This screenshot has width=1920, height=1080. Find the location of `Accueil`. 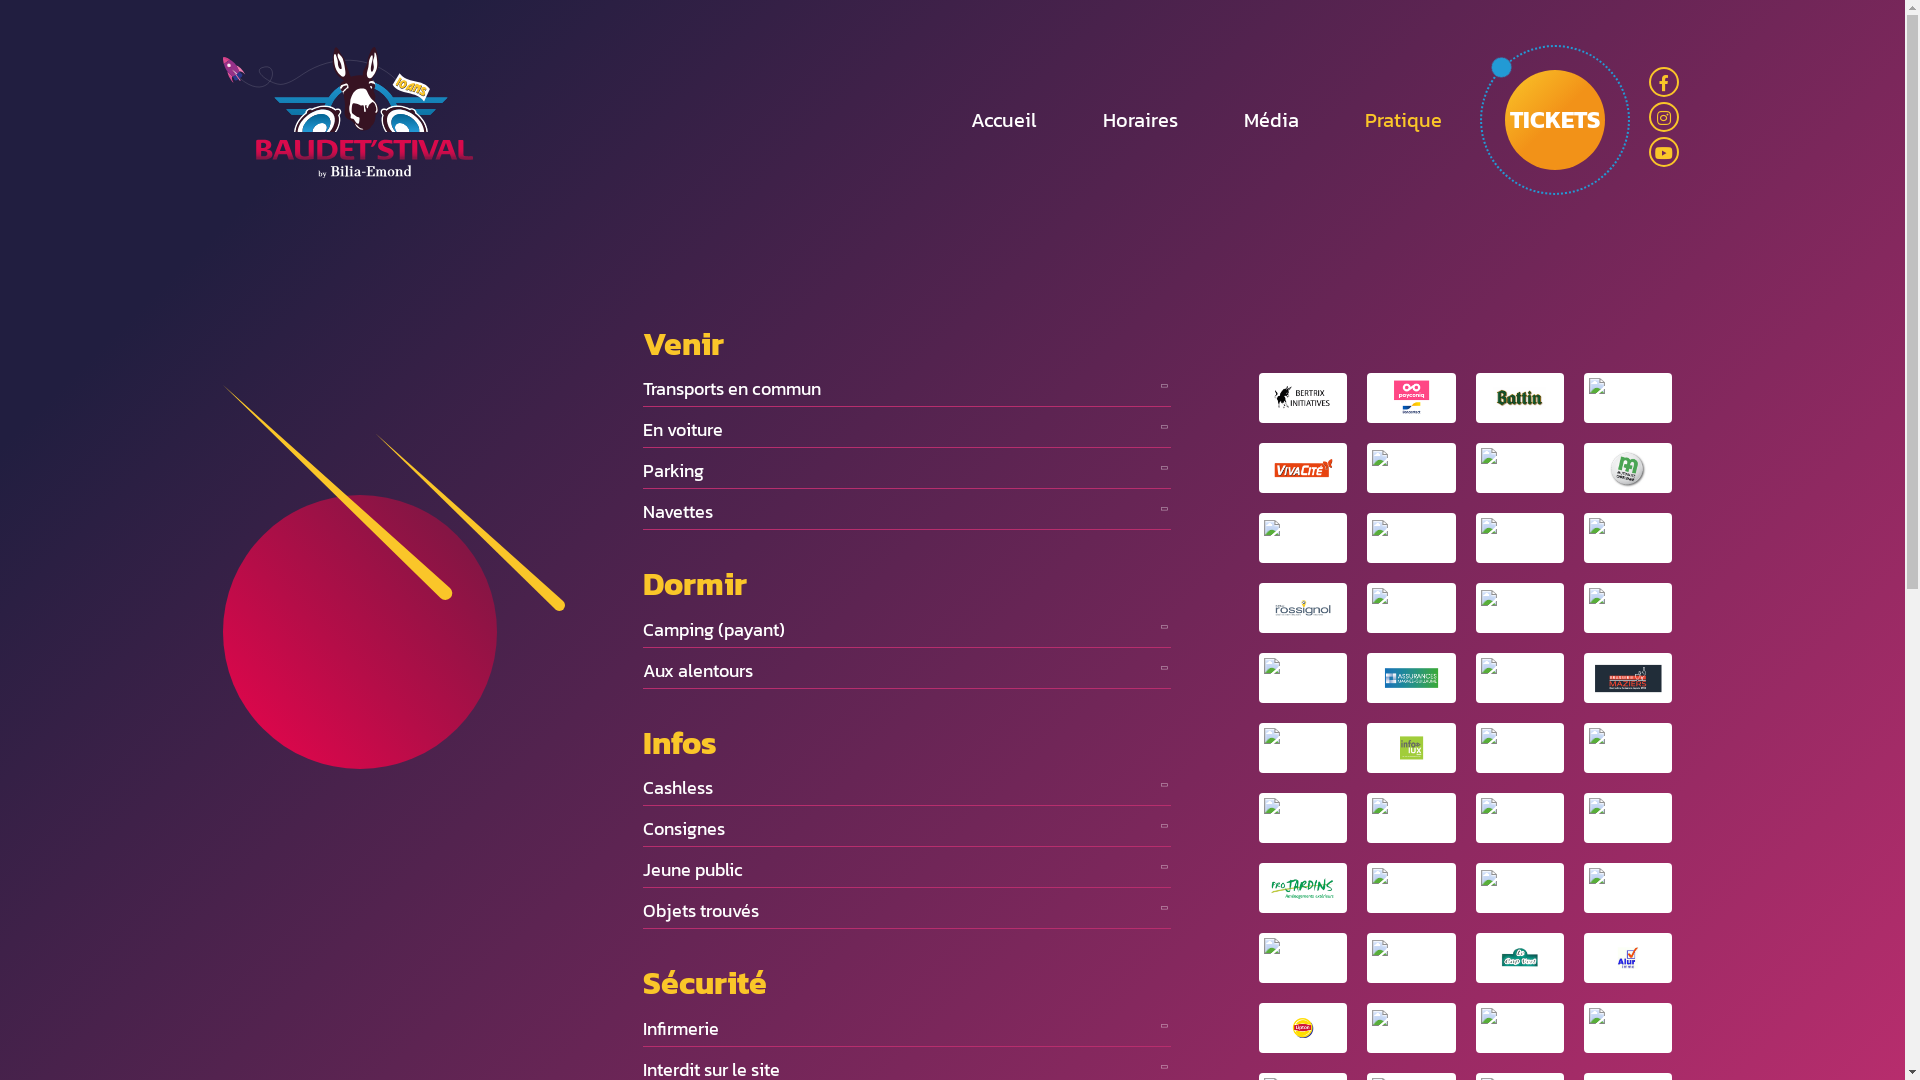

Accueil is located at coordinates (1003, 120).